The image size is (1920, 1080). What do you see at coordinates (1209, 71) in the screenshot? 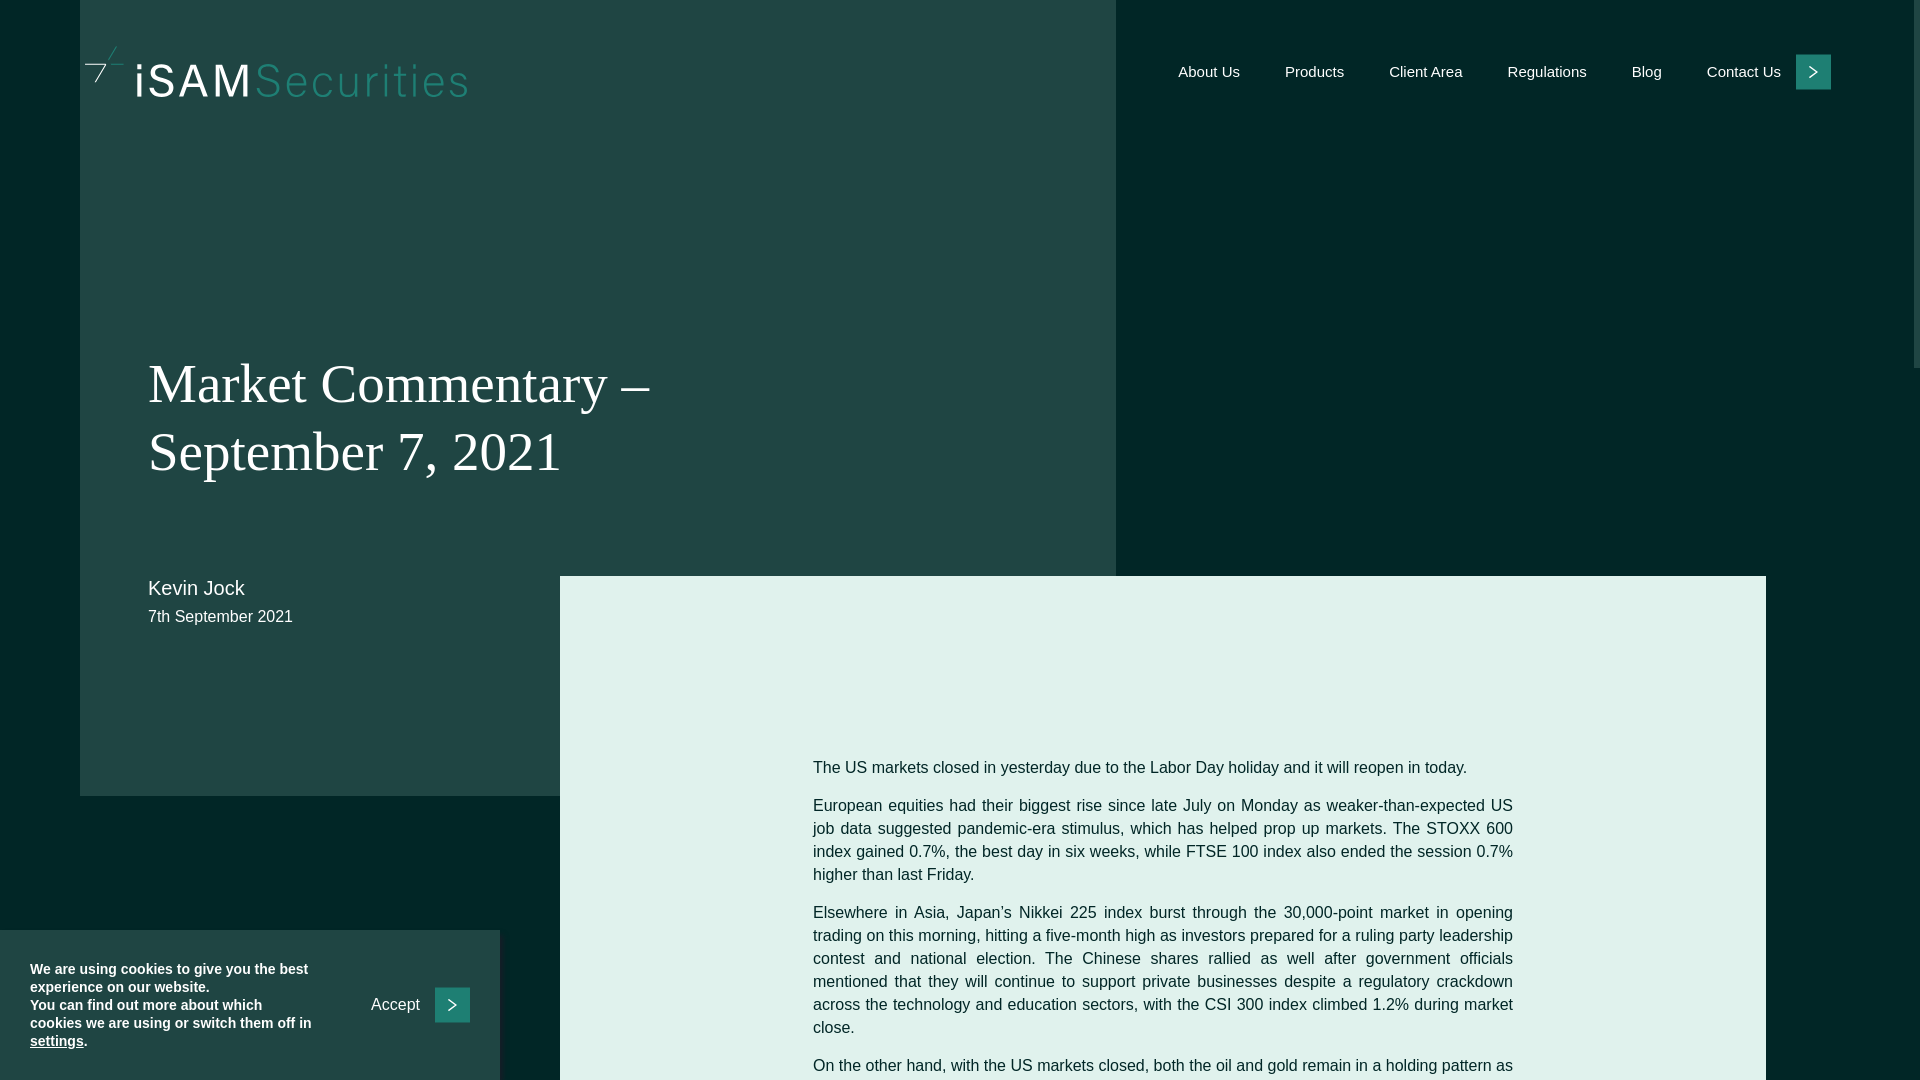
I see `About Us` at bounding box center [1209, 71].